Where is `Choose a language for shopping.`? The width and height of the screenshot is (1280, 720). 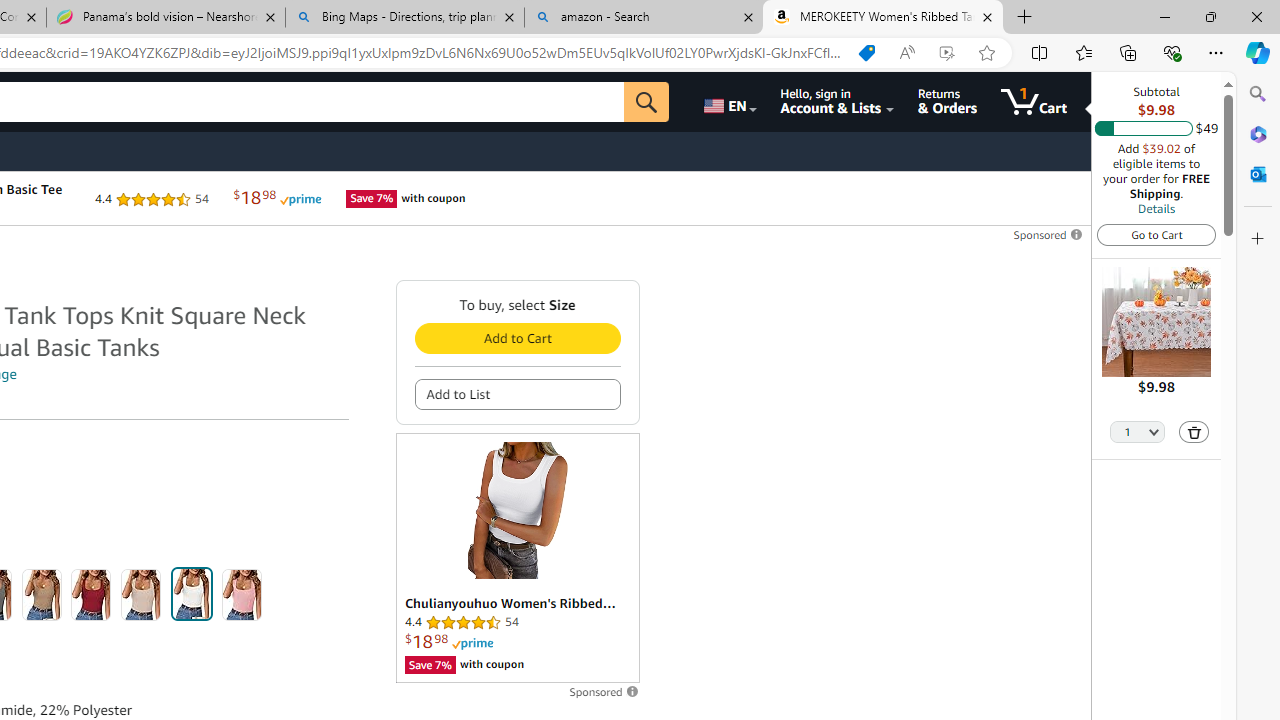 Choose a language for shopping. is located at coordinates (728, 102).